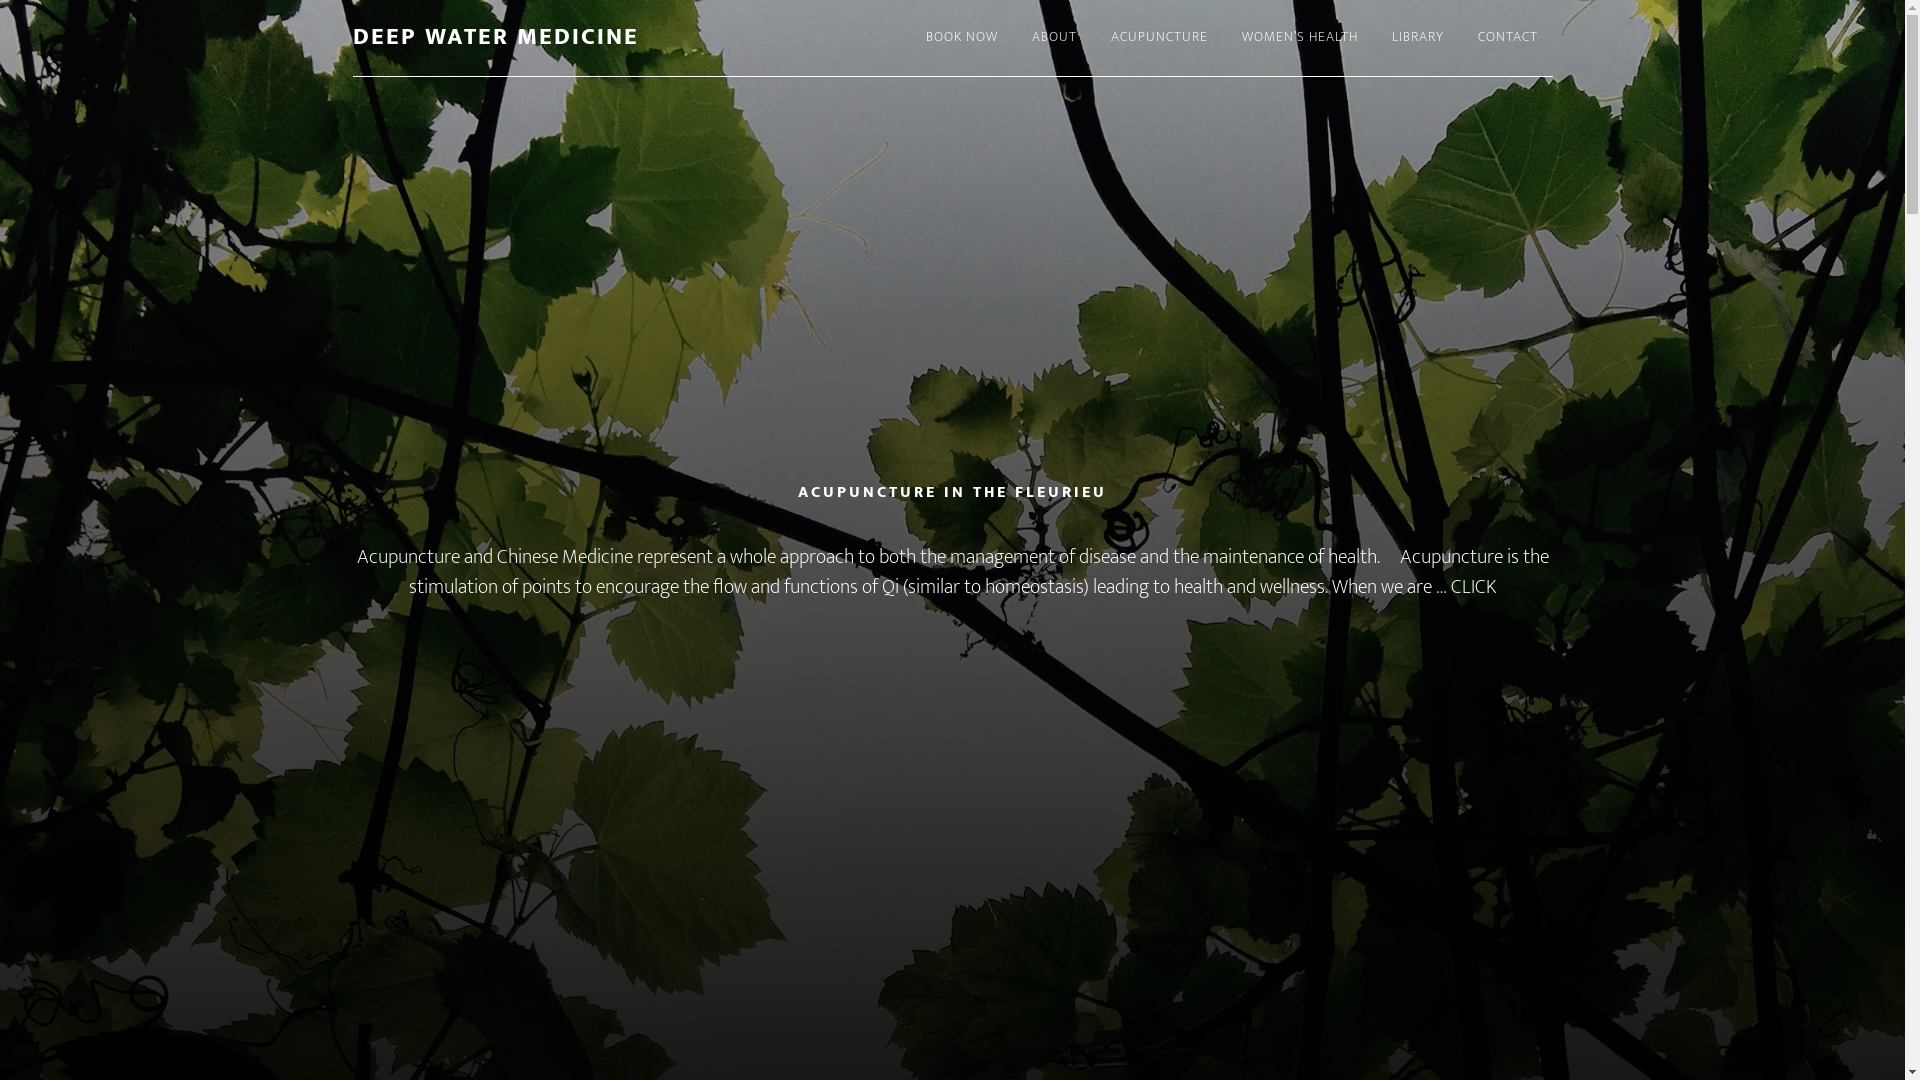  Describe the element at coordinates (495, 37) in the screenshot. I see `DEEP WATER MEDICINE` at that location.